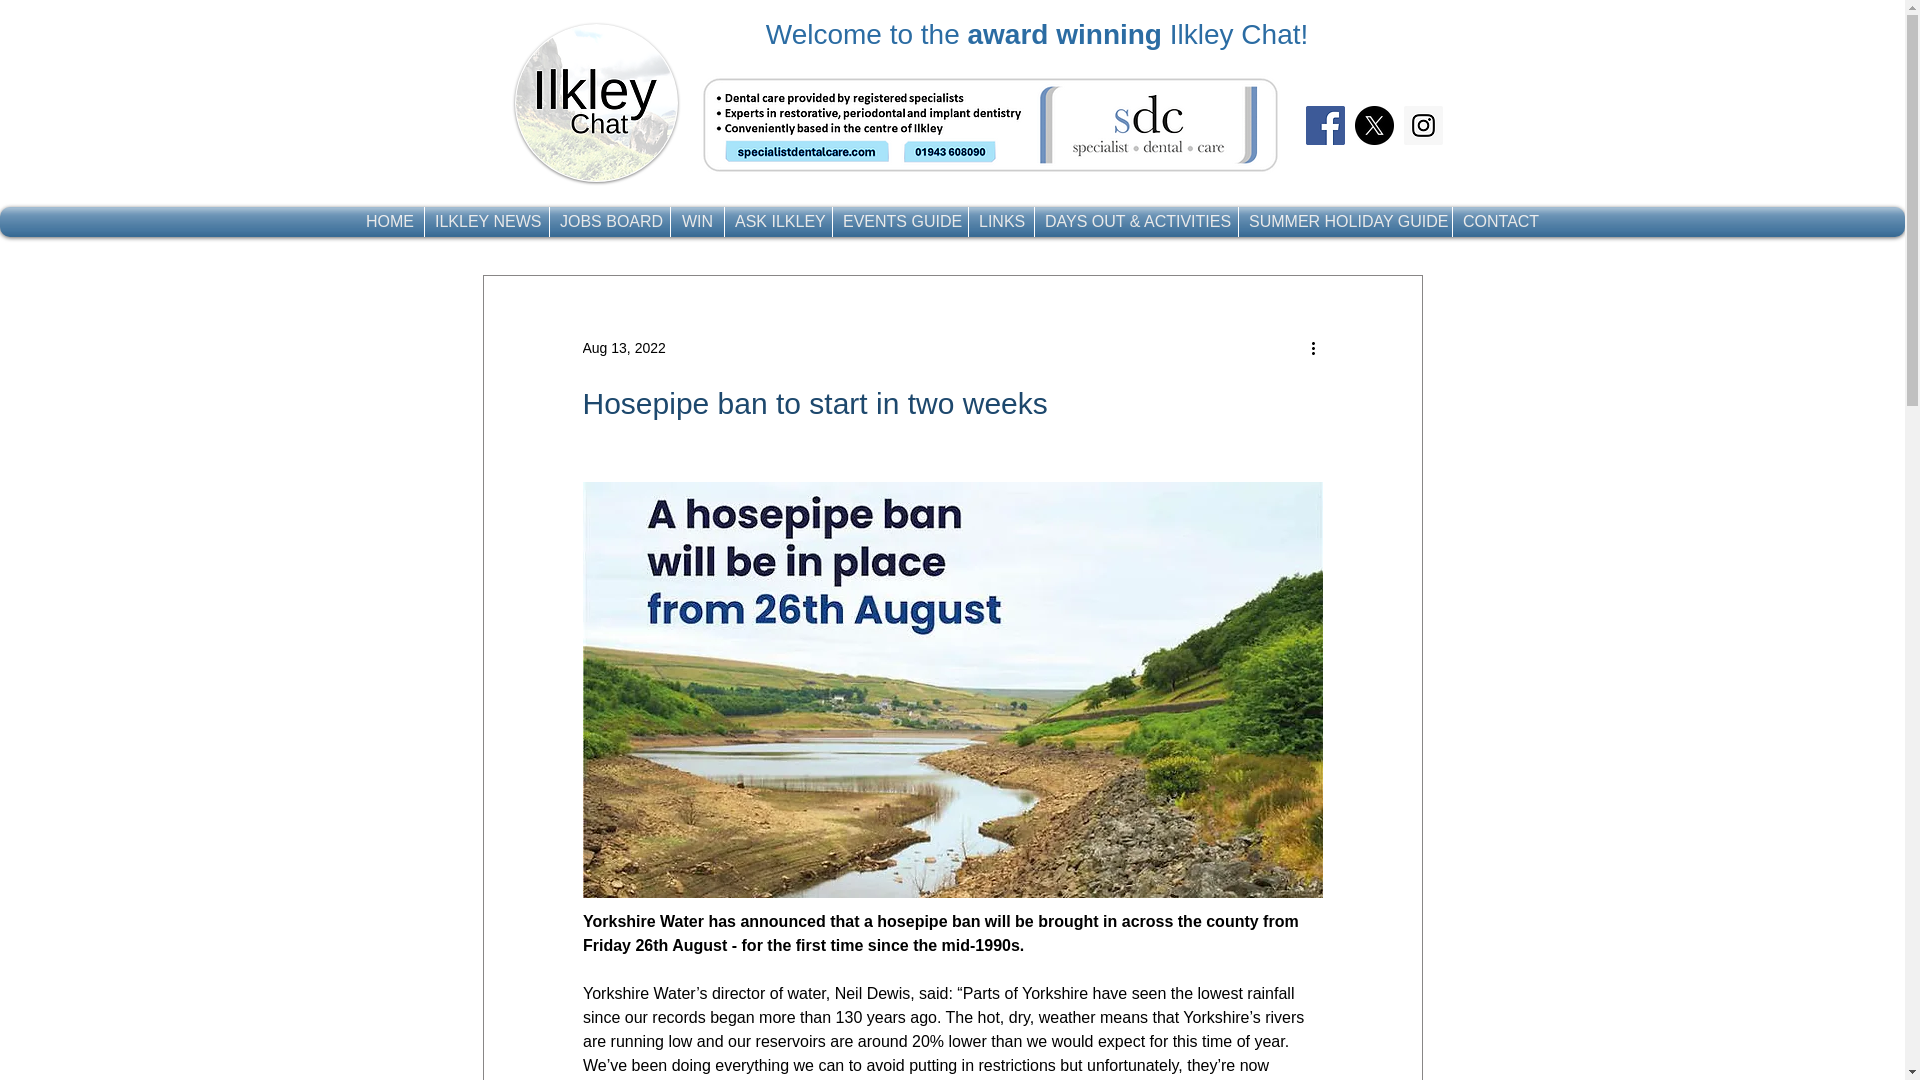 The height and width of the screenshot is (1080, 1920). What do you see at coordinates (778, 222) in the screenshot?
I see `ASK ILKLEY` at bounding box center [778, 222].